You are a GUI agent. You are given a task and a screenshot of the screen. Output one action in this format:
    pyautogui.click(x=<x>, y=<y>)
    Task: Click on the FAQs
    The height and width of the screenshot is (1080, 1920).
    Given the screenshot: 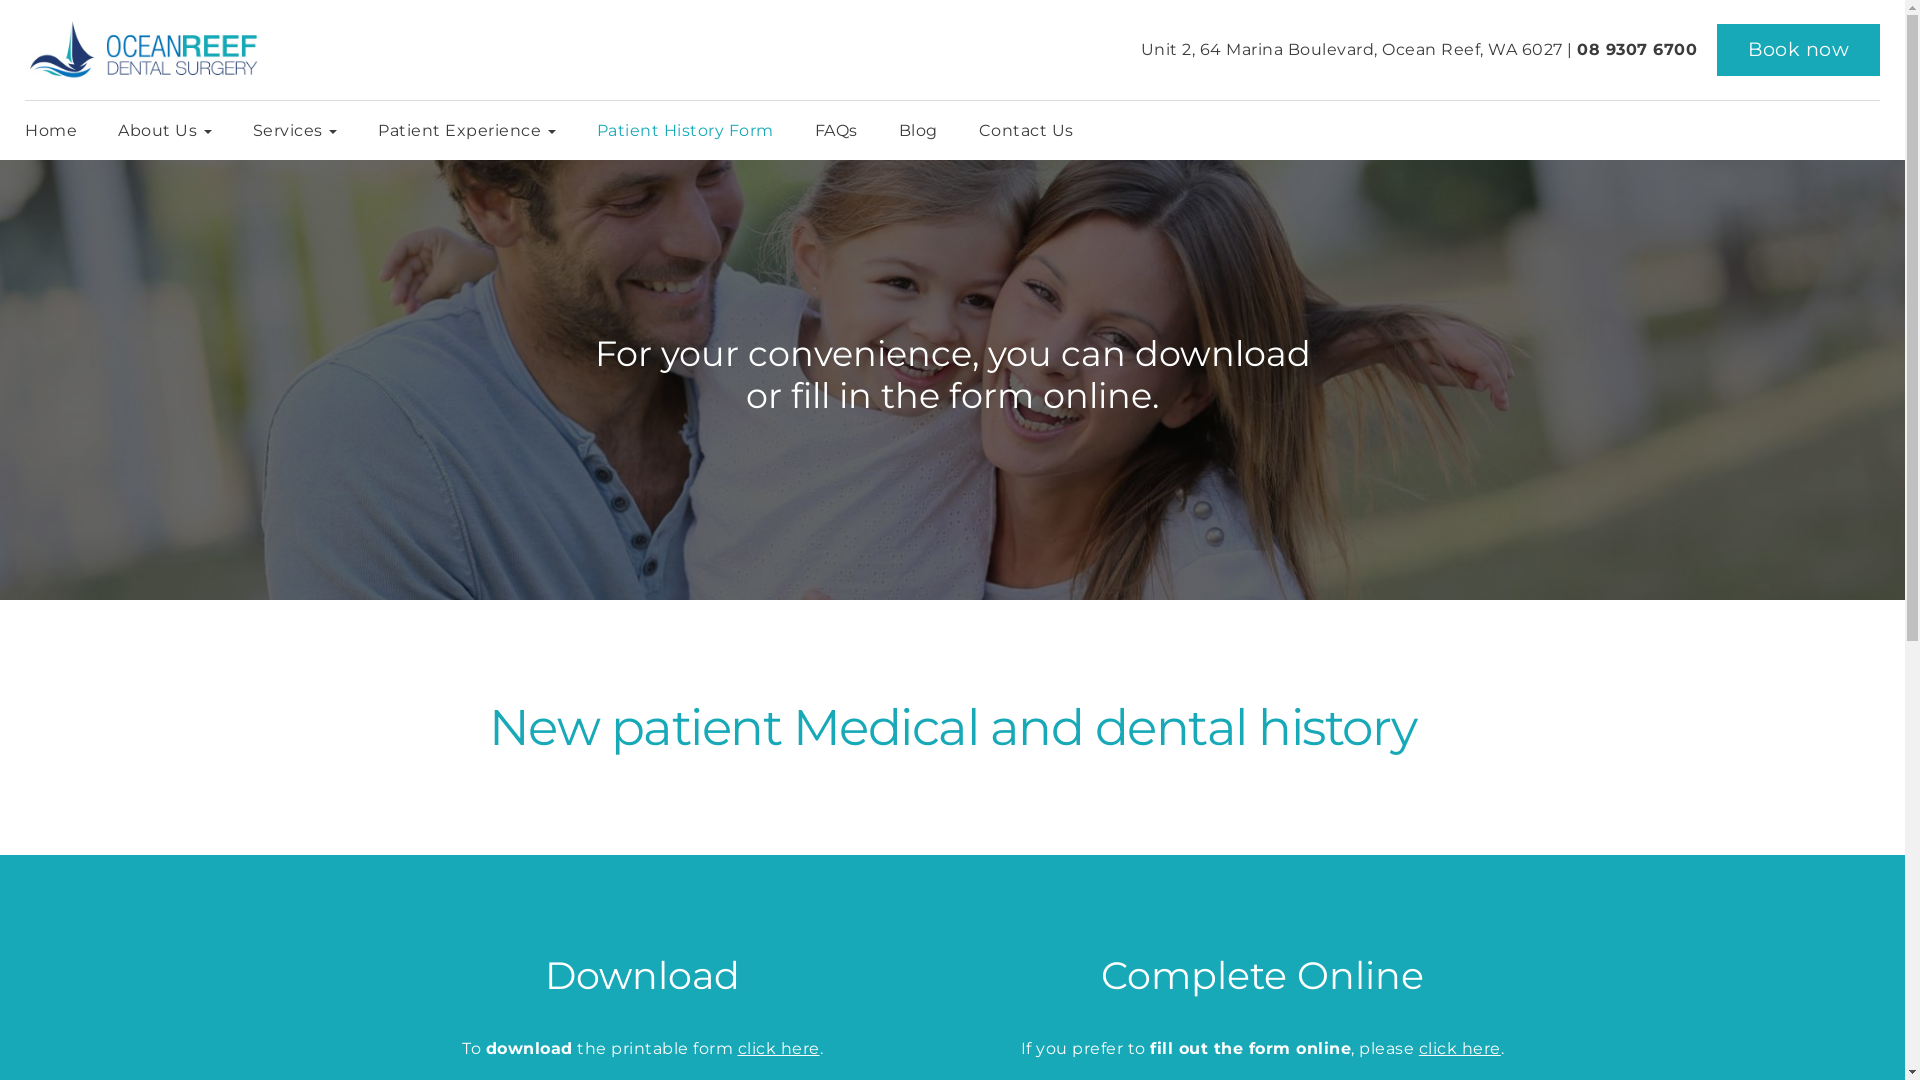 What is the action you would take?
    pyautogui.click(x=842, y=130)
    